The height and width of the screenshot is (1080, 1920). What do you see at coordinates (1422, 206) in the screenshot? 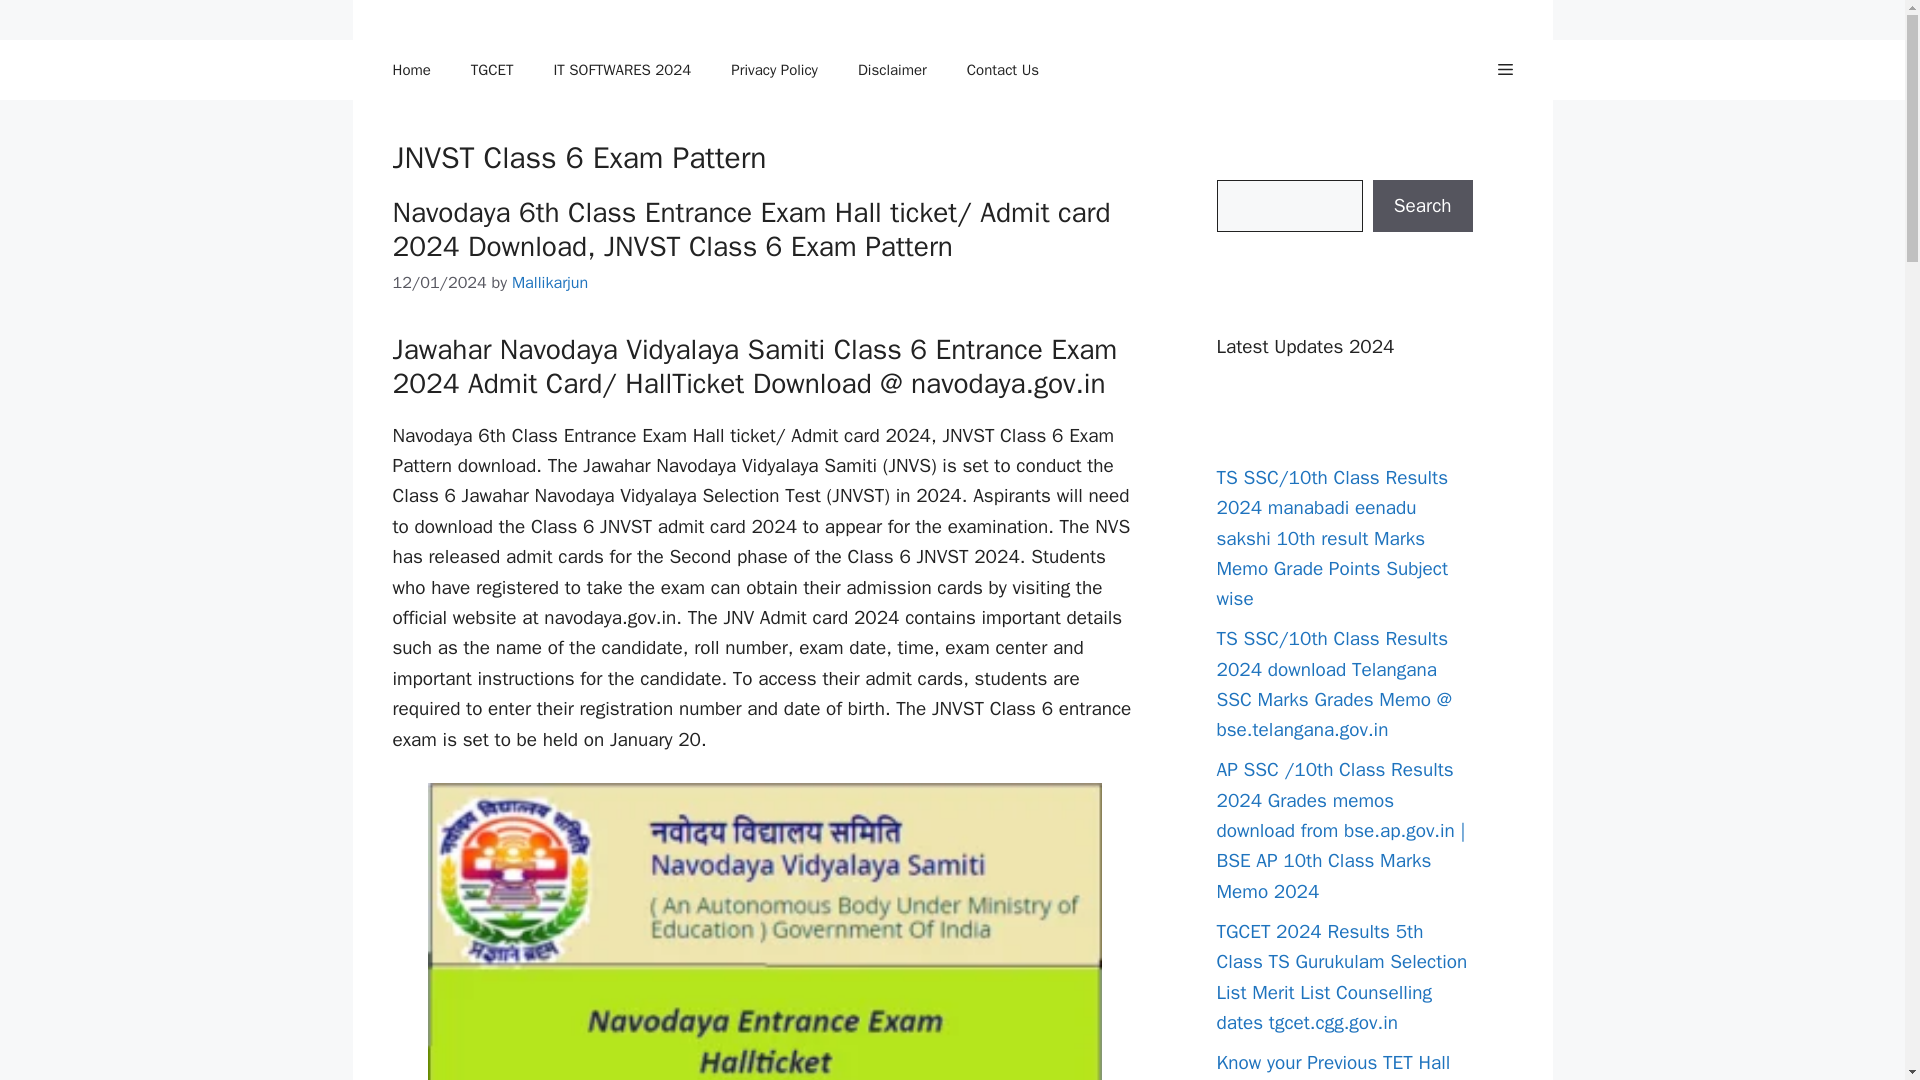
I see `Search` at bounding box center [1422, 206].